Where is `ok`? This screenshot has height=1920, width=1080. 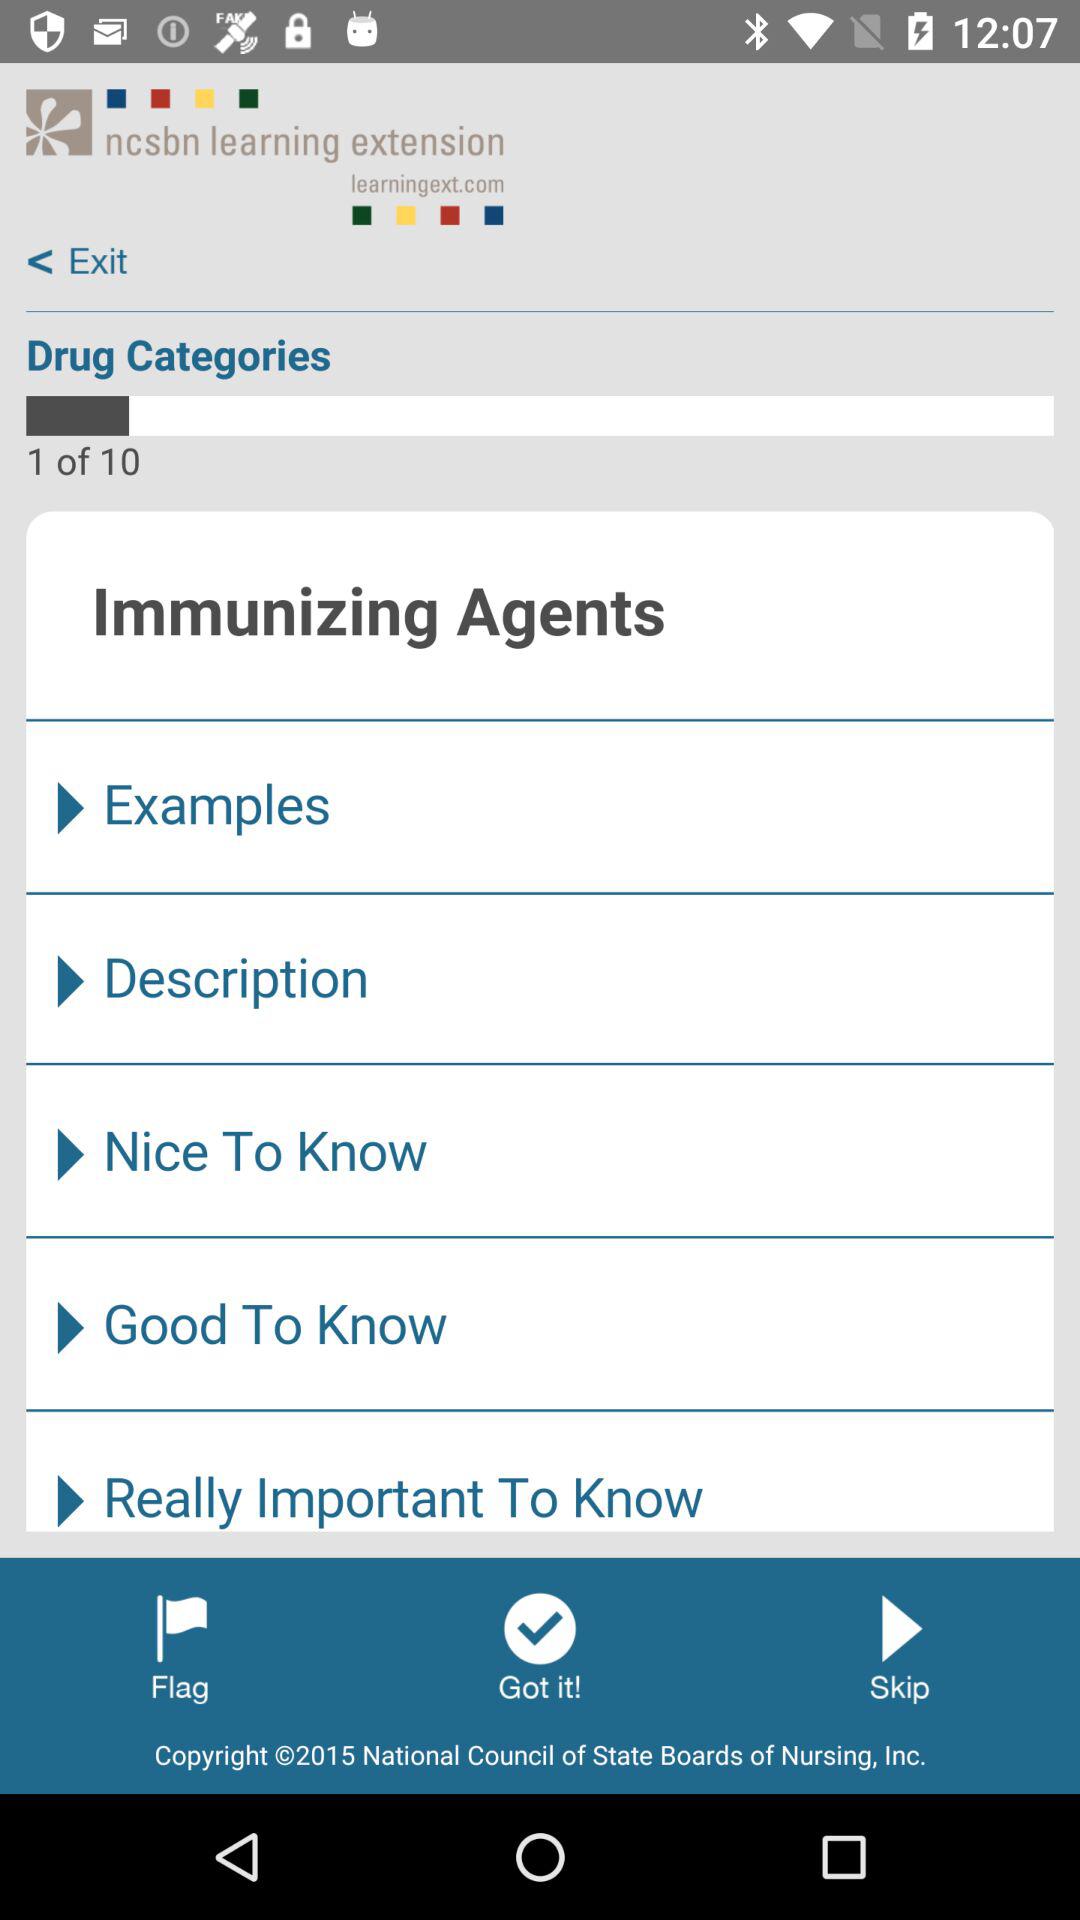
ok is located at coordinates (540, 1647).